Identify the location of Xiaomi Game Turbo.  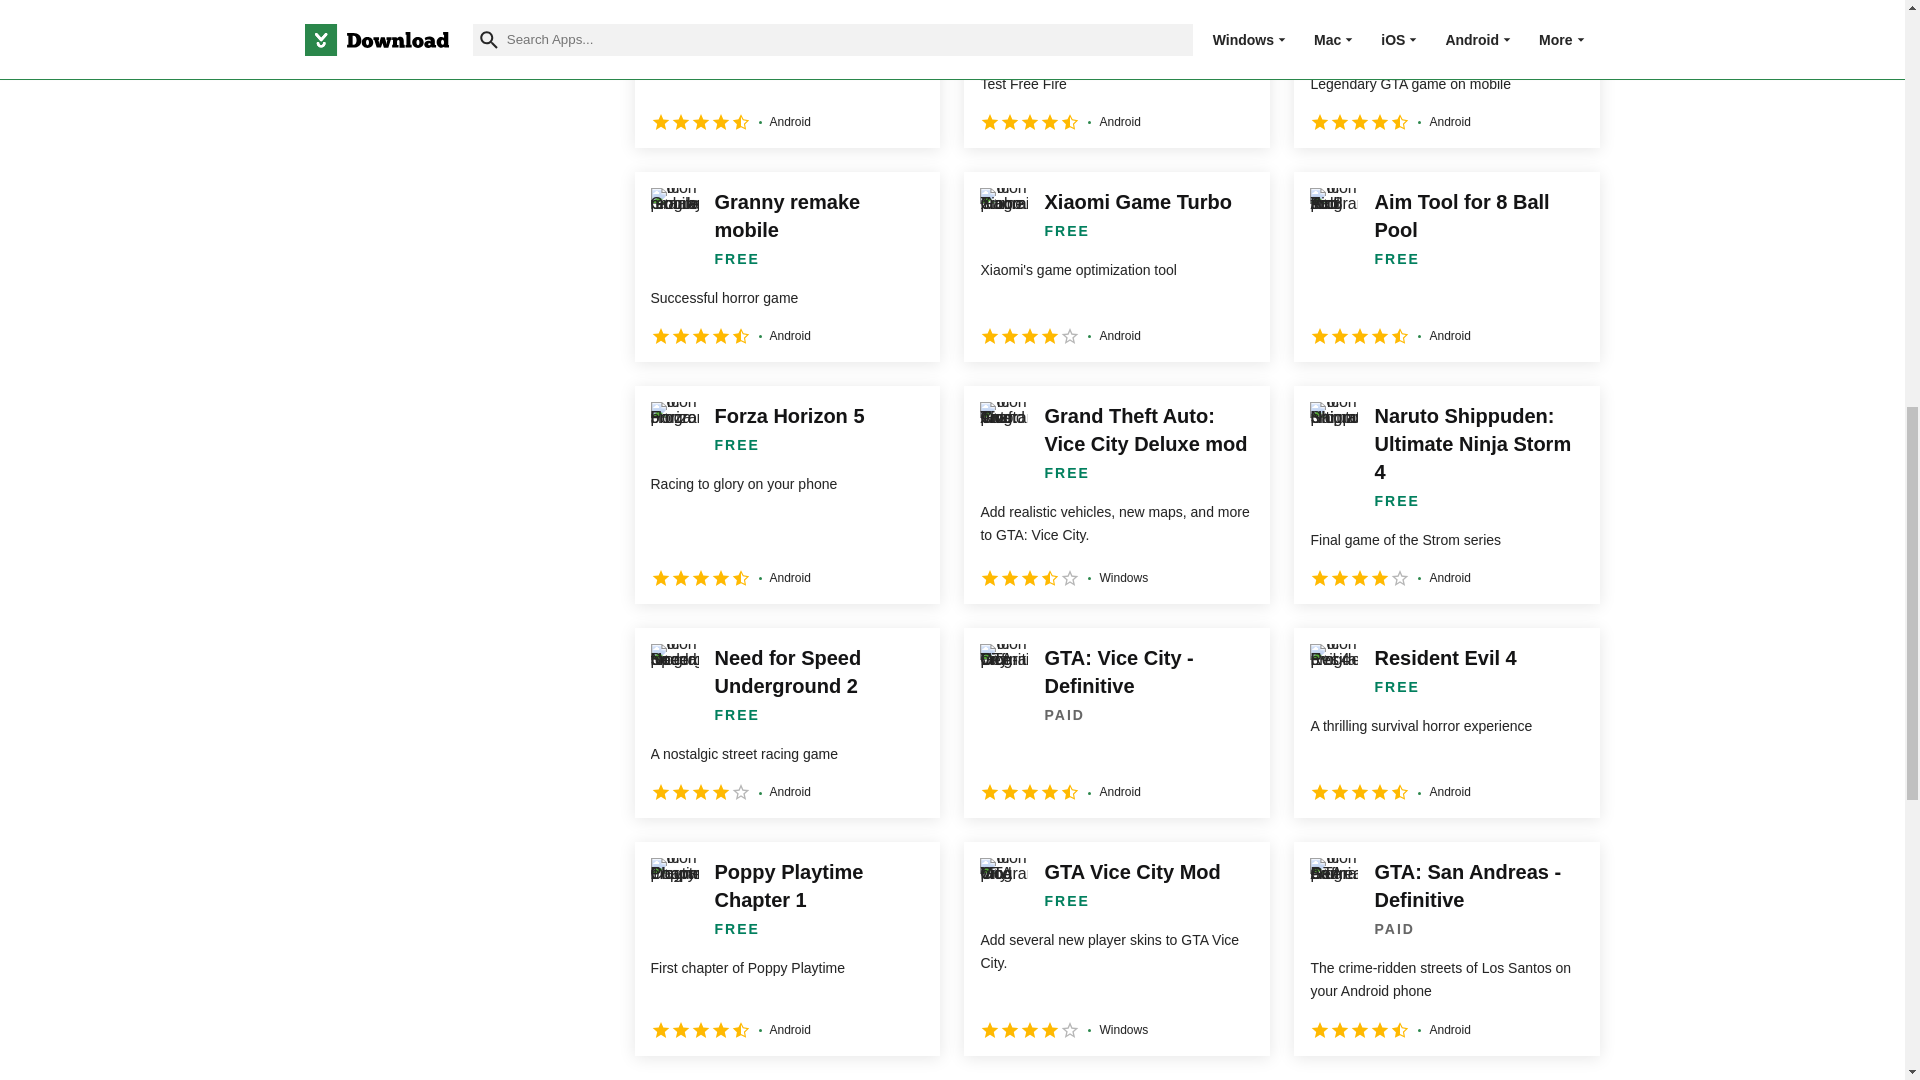
(1116, 266).